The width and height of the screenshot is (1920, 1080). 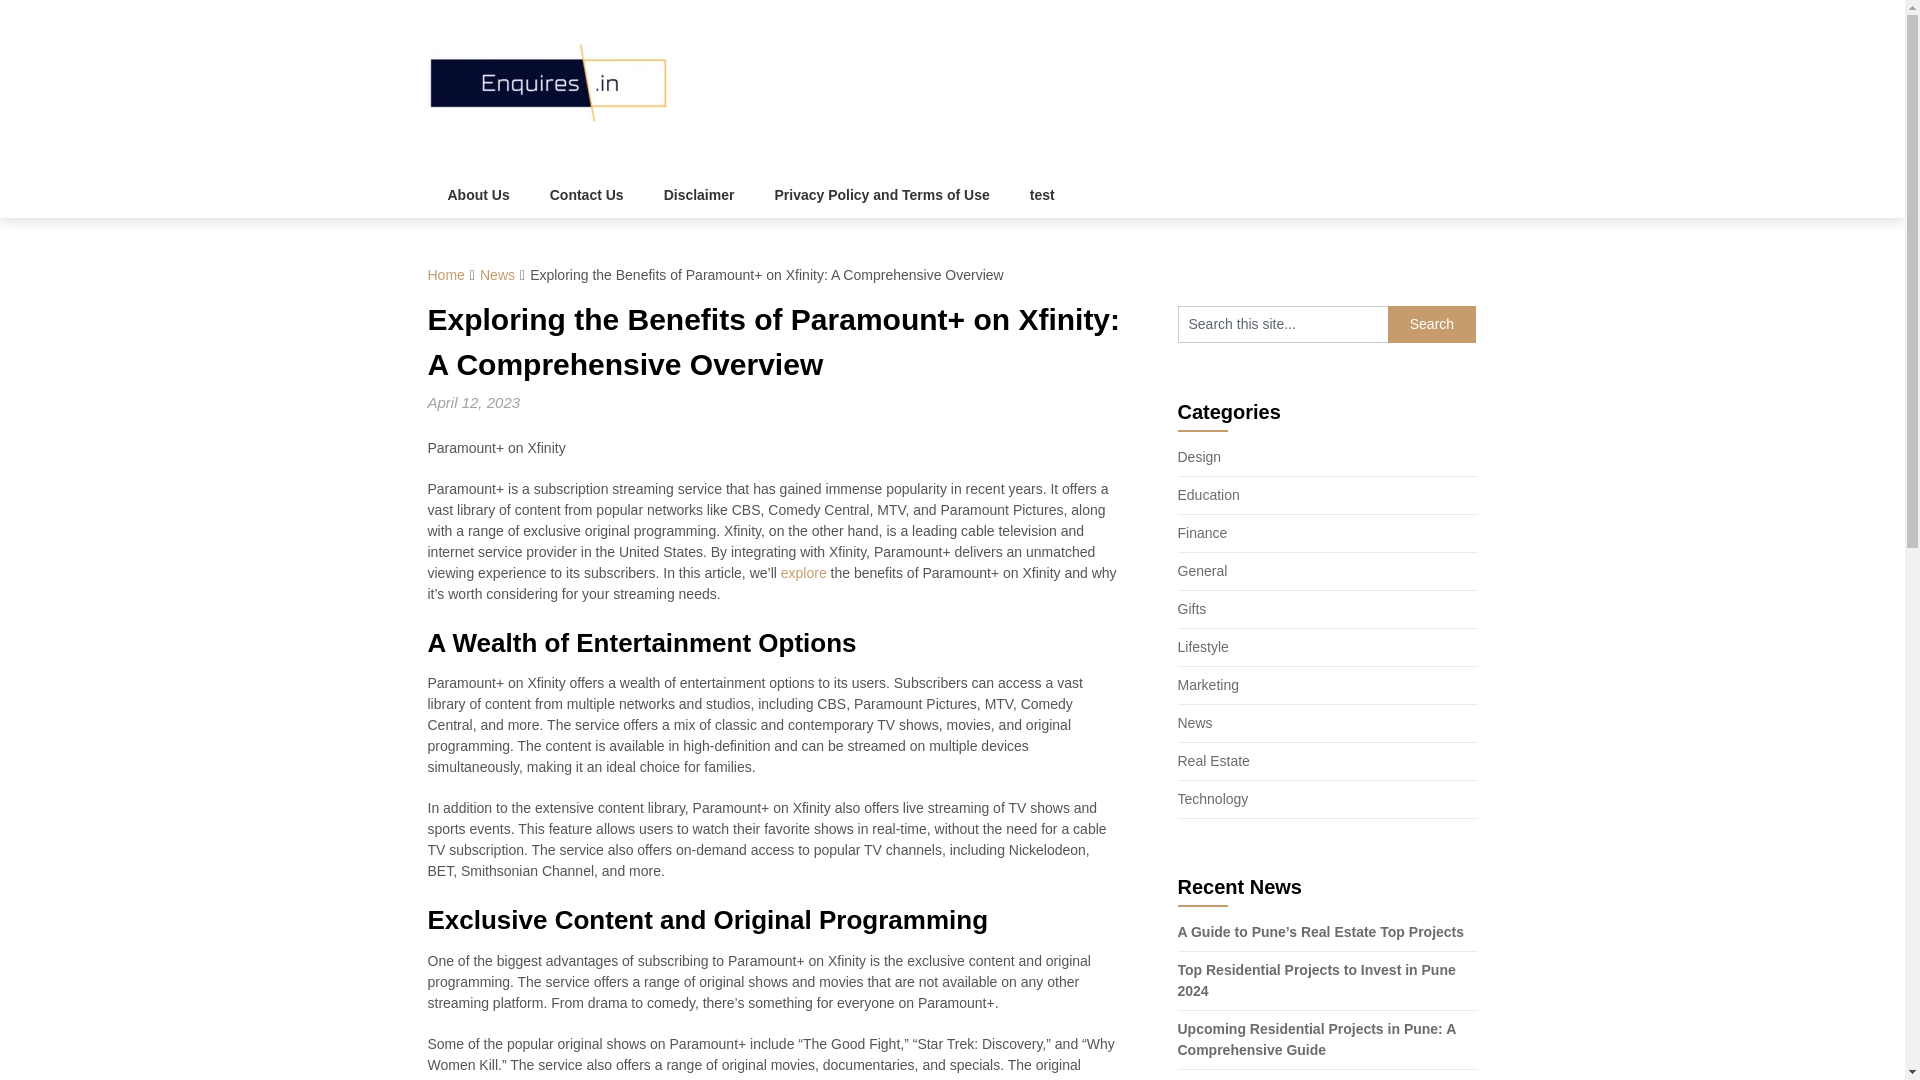 I want to click on Design, so click(x=1200, y=457).